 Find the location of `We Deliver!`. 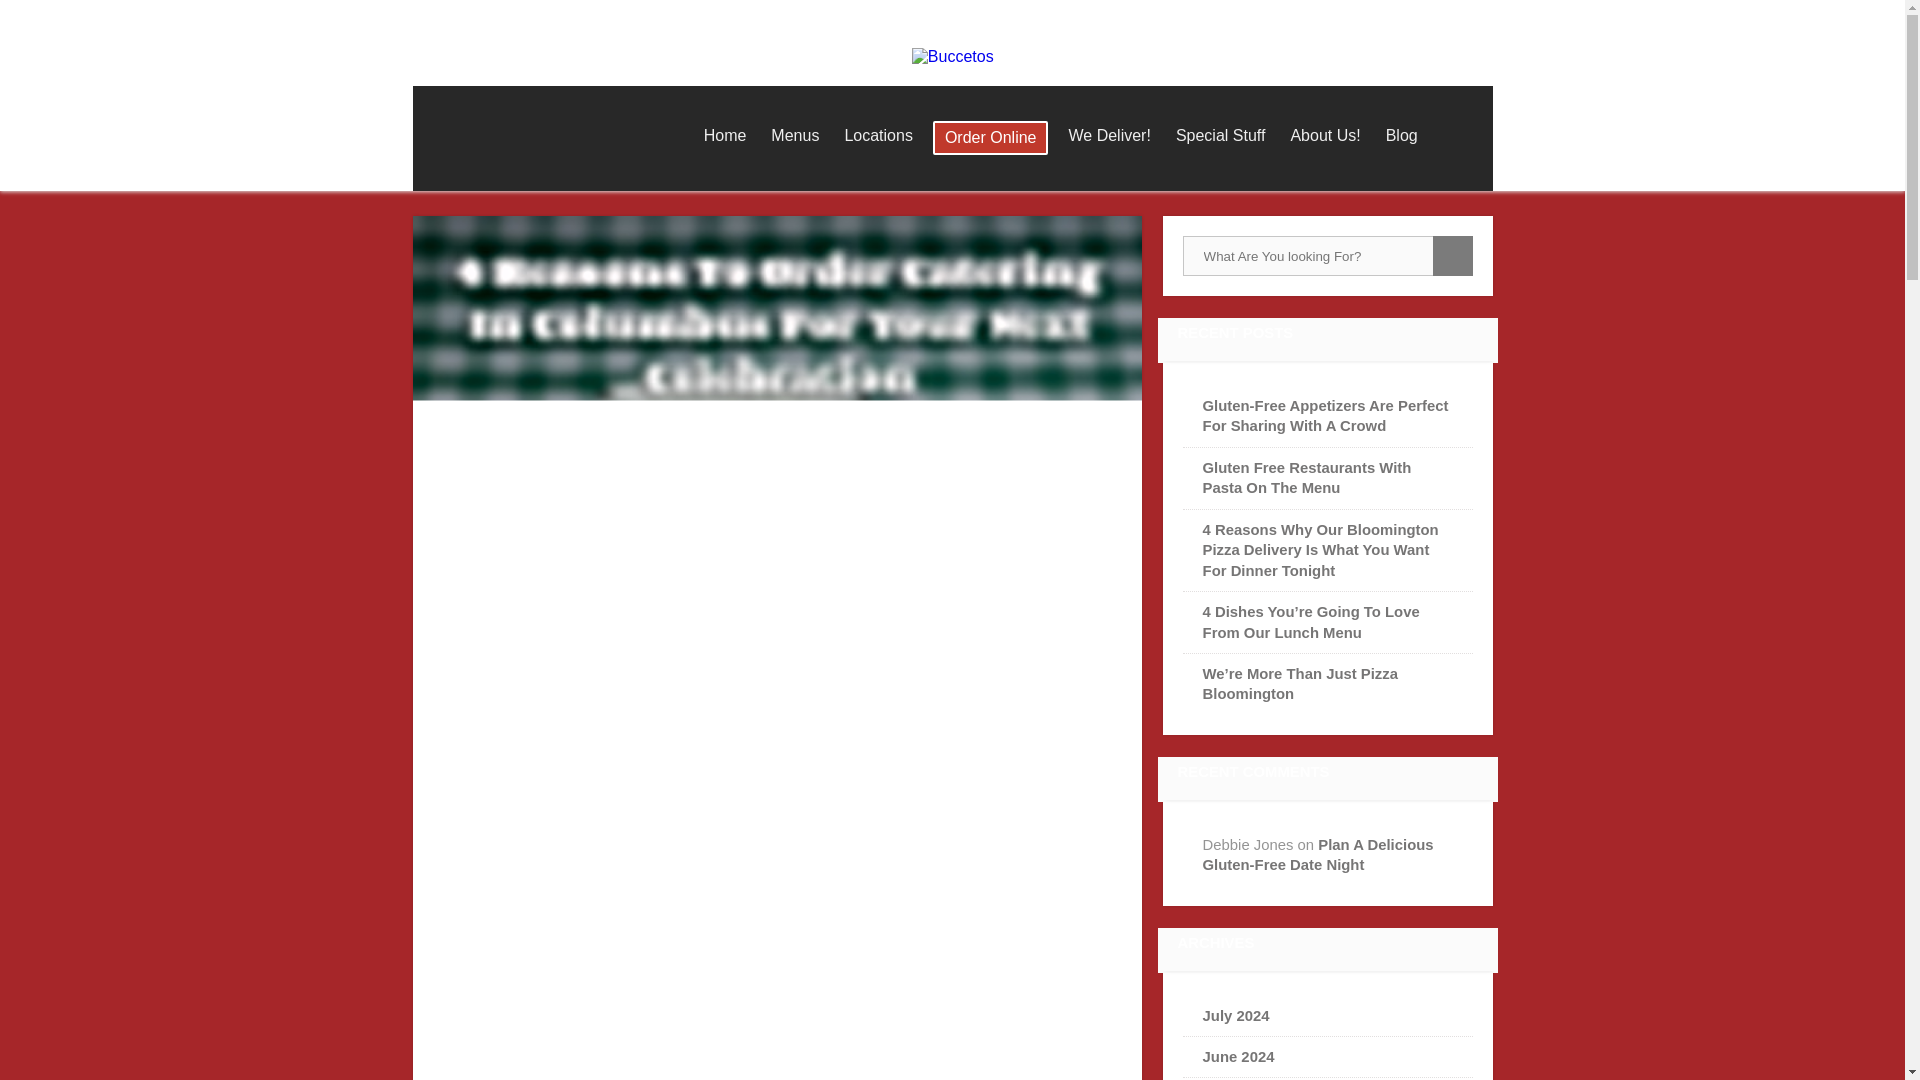

We Deliver! is located at coordinates (1108, 136).